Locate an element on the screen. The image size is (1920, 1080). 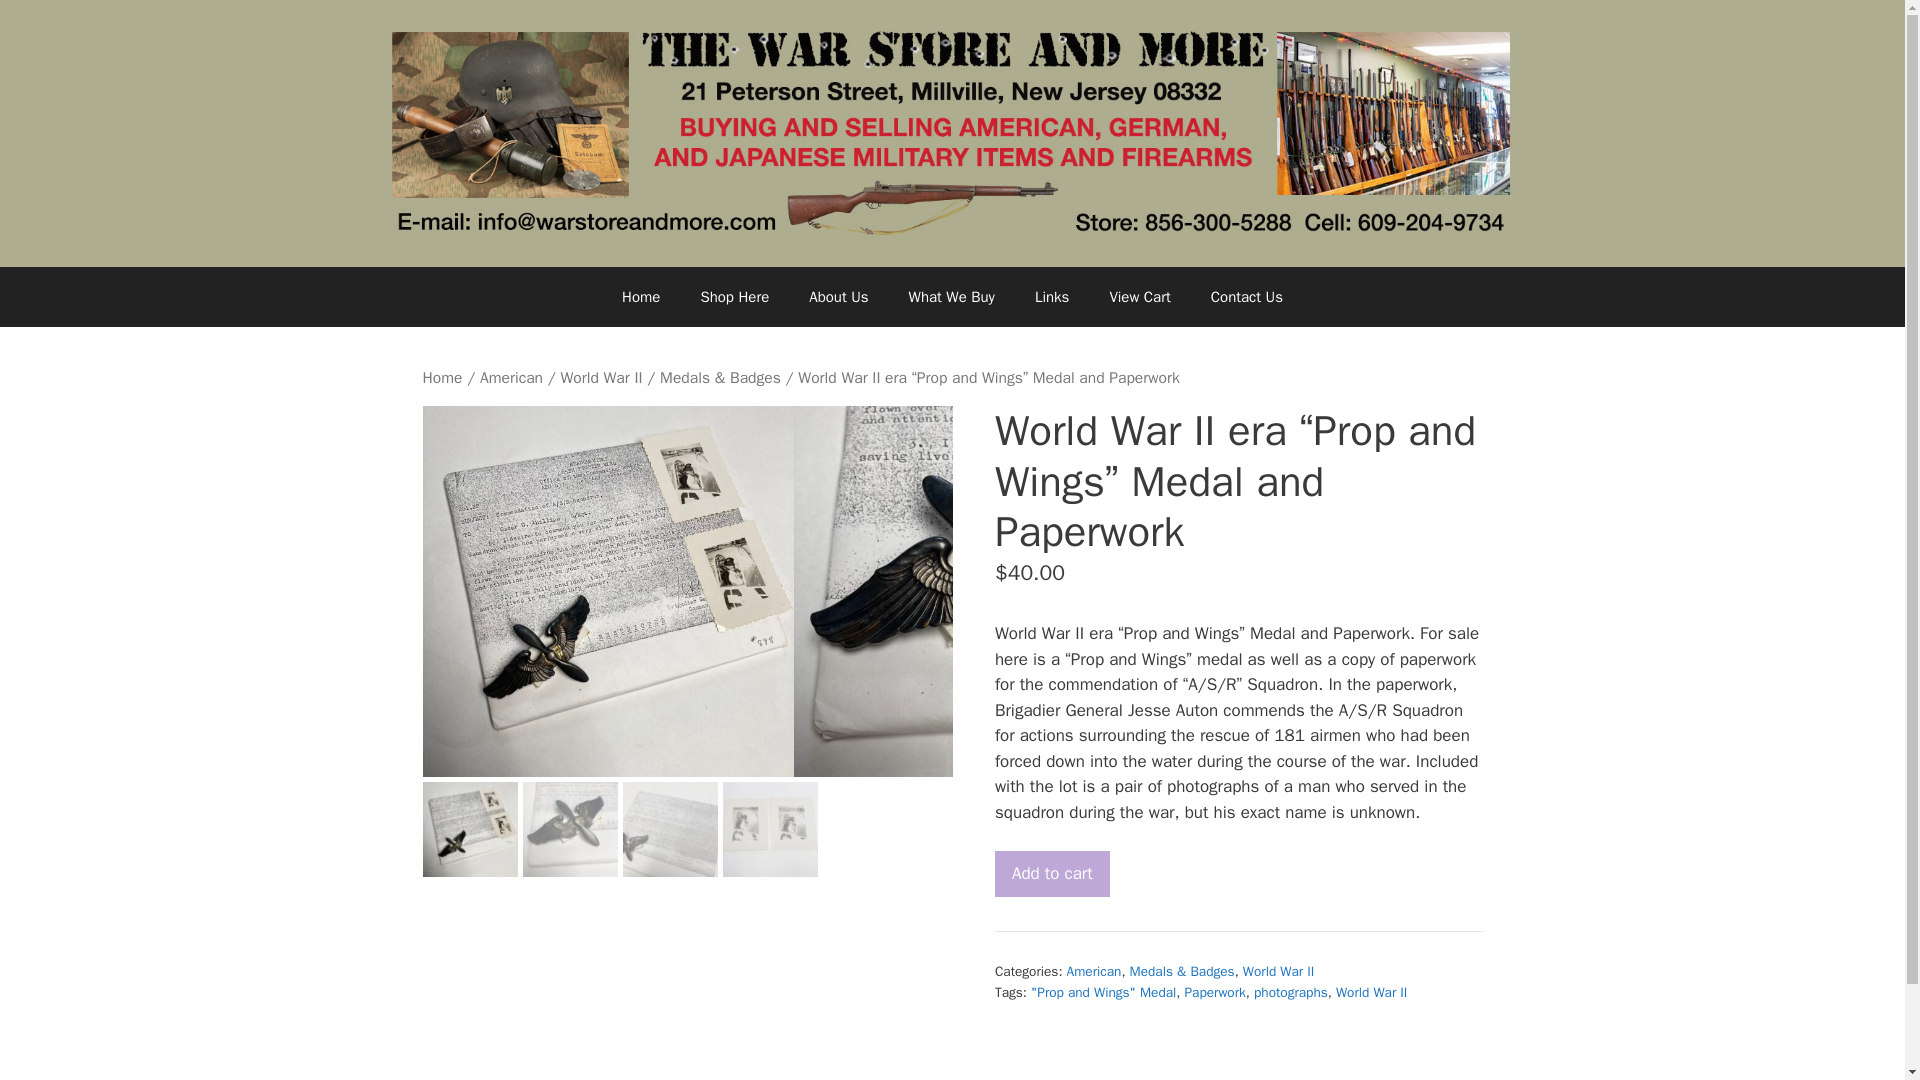
World War II is located at coordinates (600, 378).